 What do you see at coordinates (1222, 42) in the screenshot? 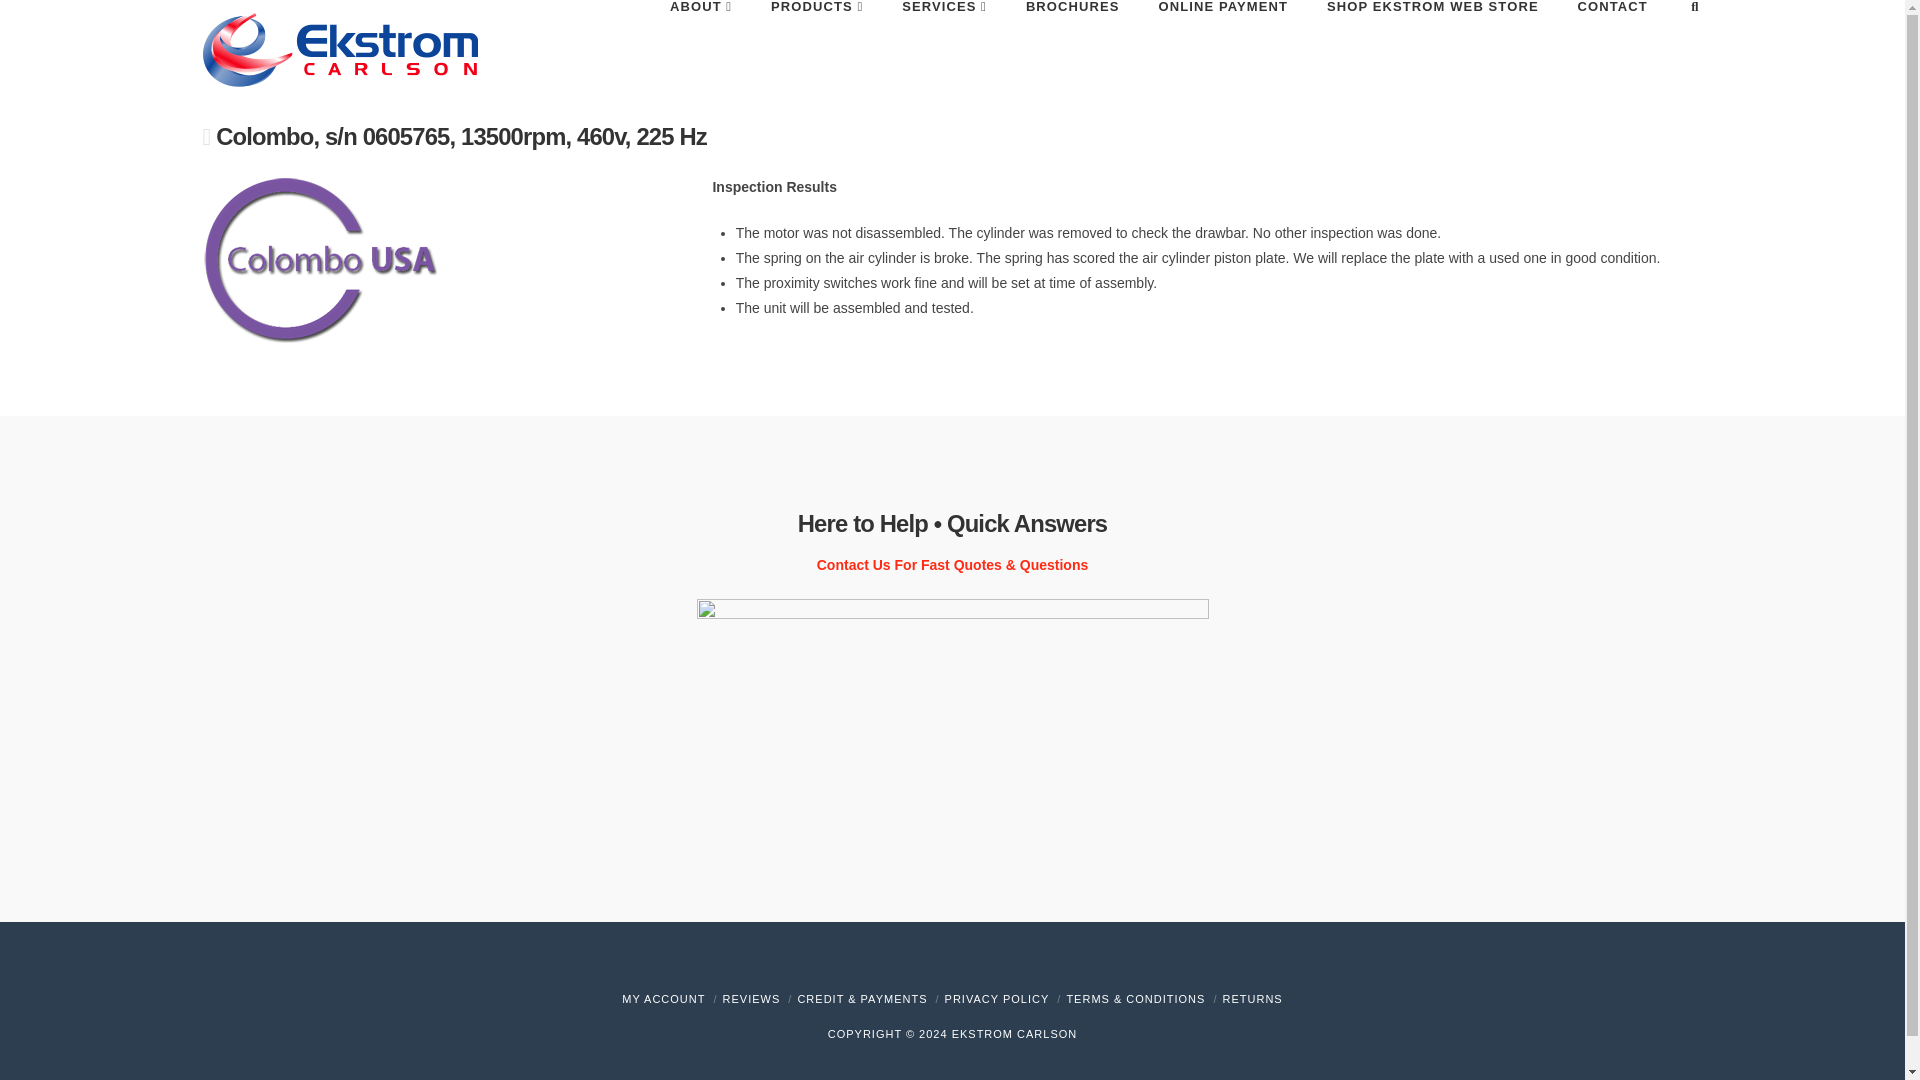
I see `ONLINE PAYMENT` at bounding box center [1222, 42].